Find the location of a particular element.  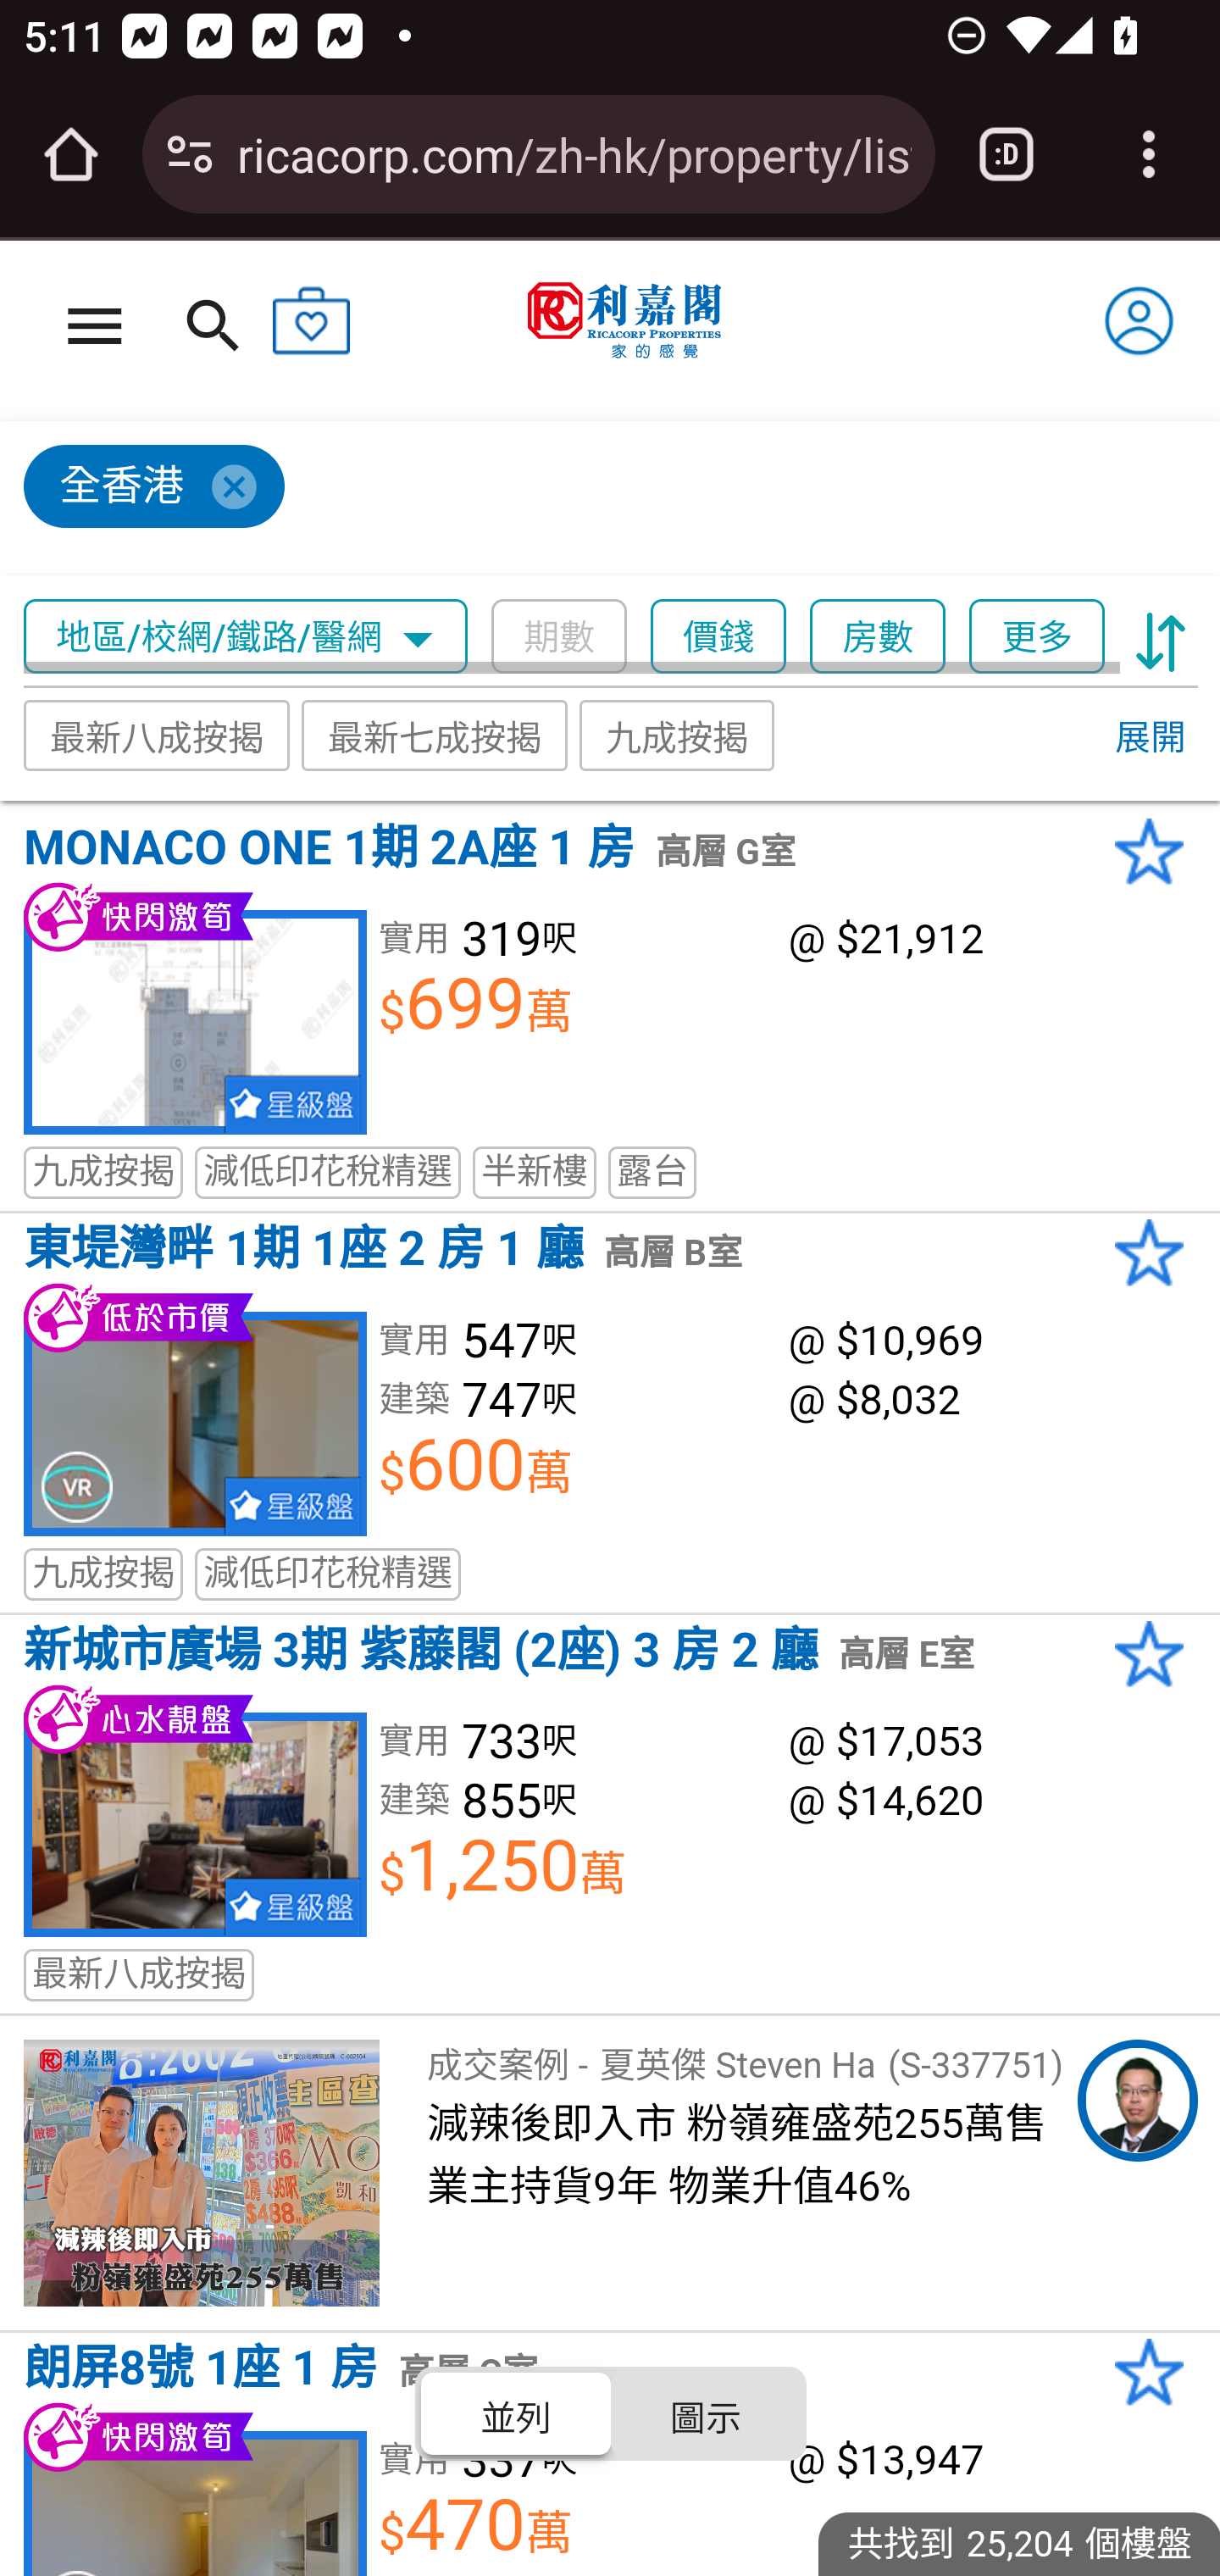

並列 is located at coordinates (517, 2412).